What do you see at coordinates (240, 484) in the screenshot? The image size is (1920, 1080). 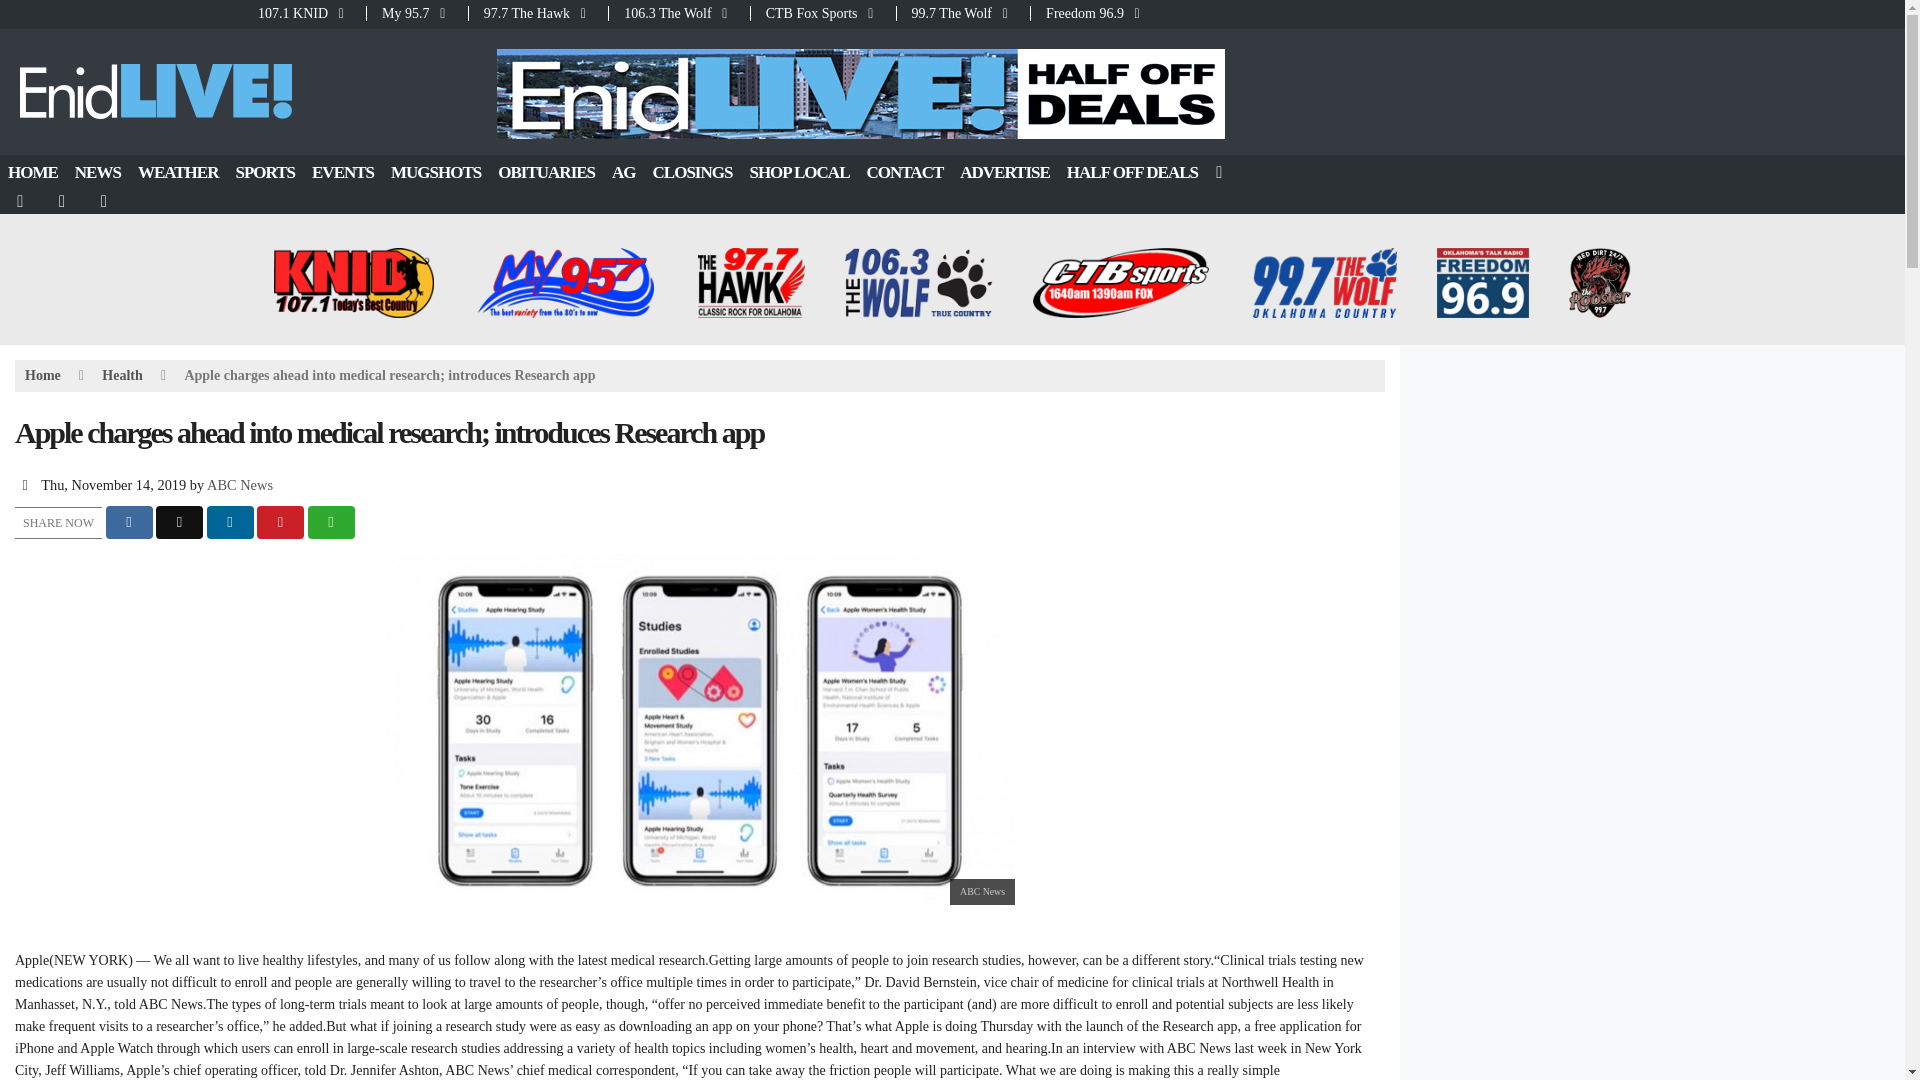 I see `Posts by ABC News` at bounding box center [240, 484].